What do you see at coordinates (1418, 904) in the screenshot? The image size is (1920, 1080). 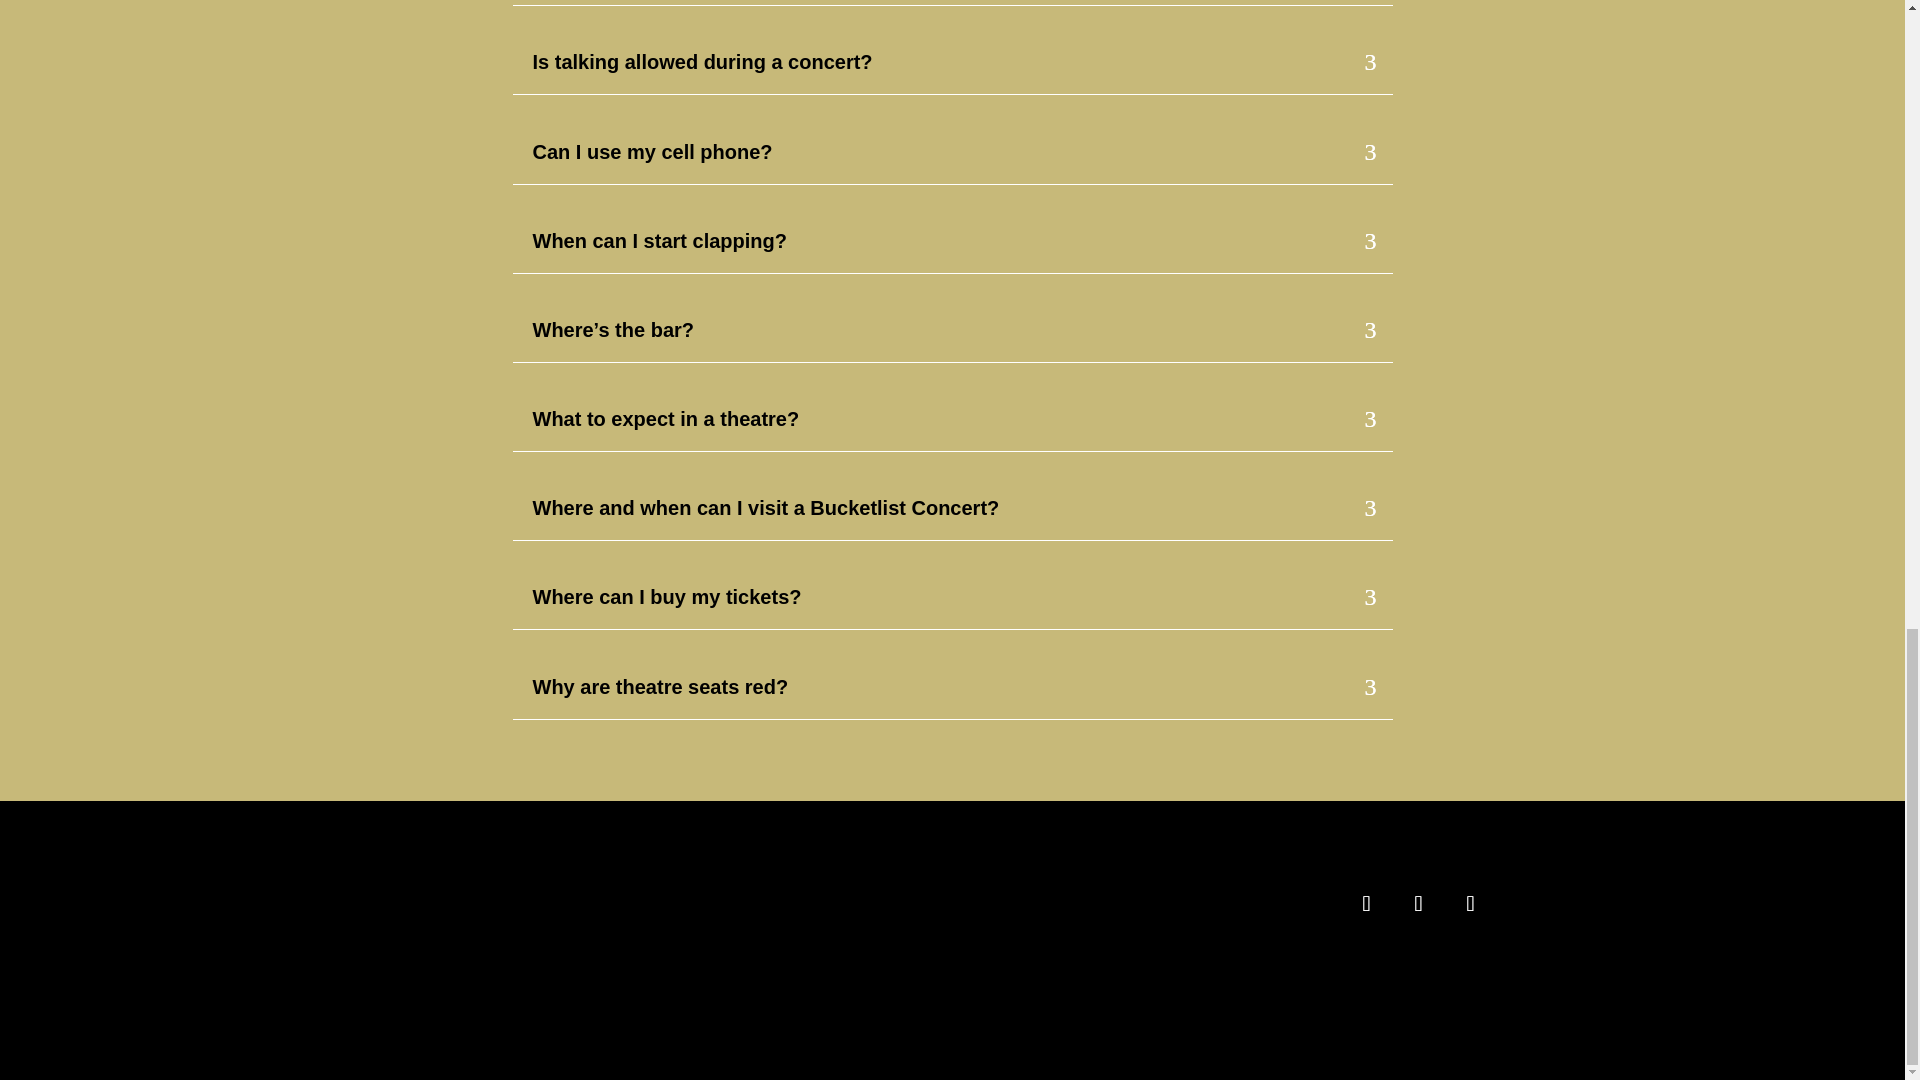 I see `Volgknop` at bounding box center [1418, 904].